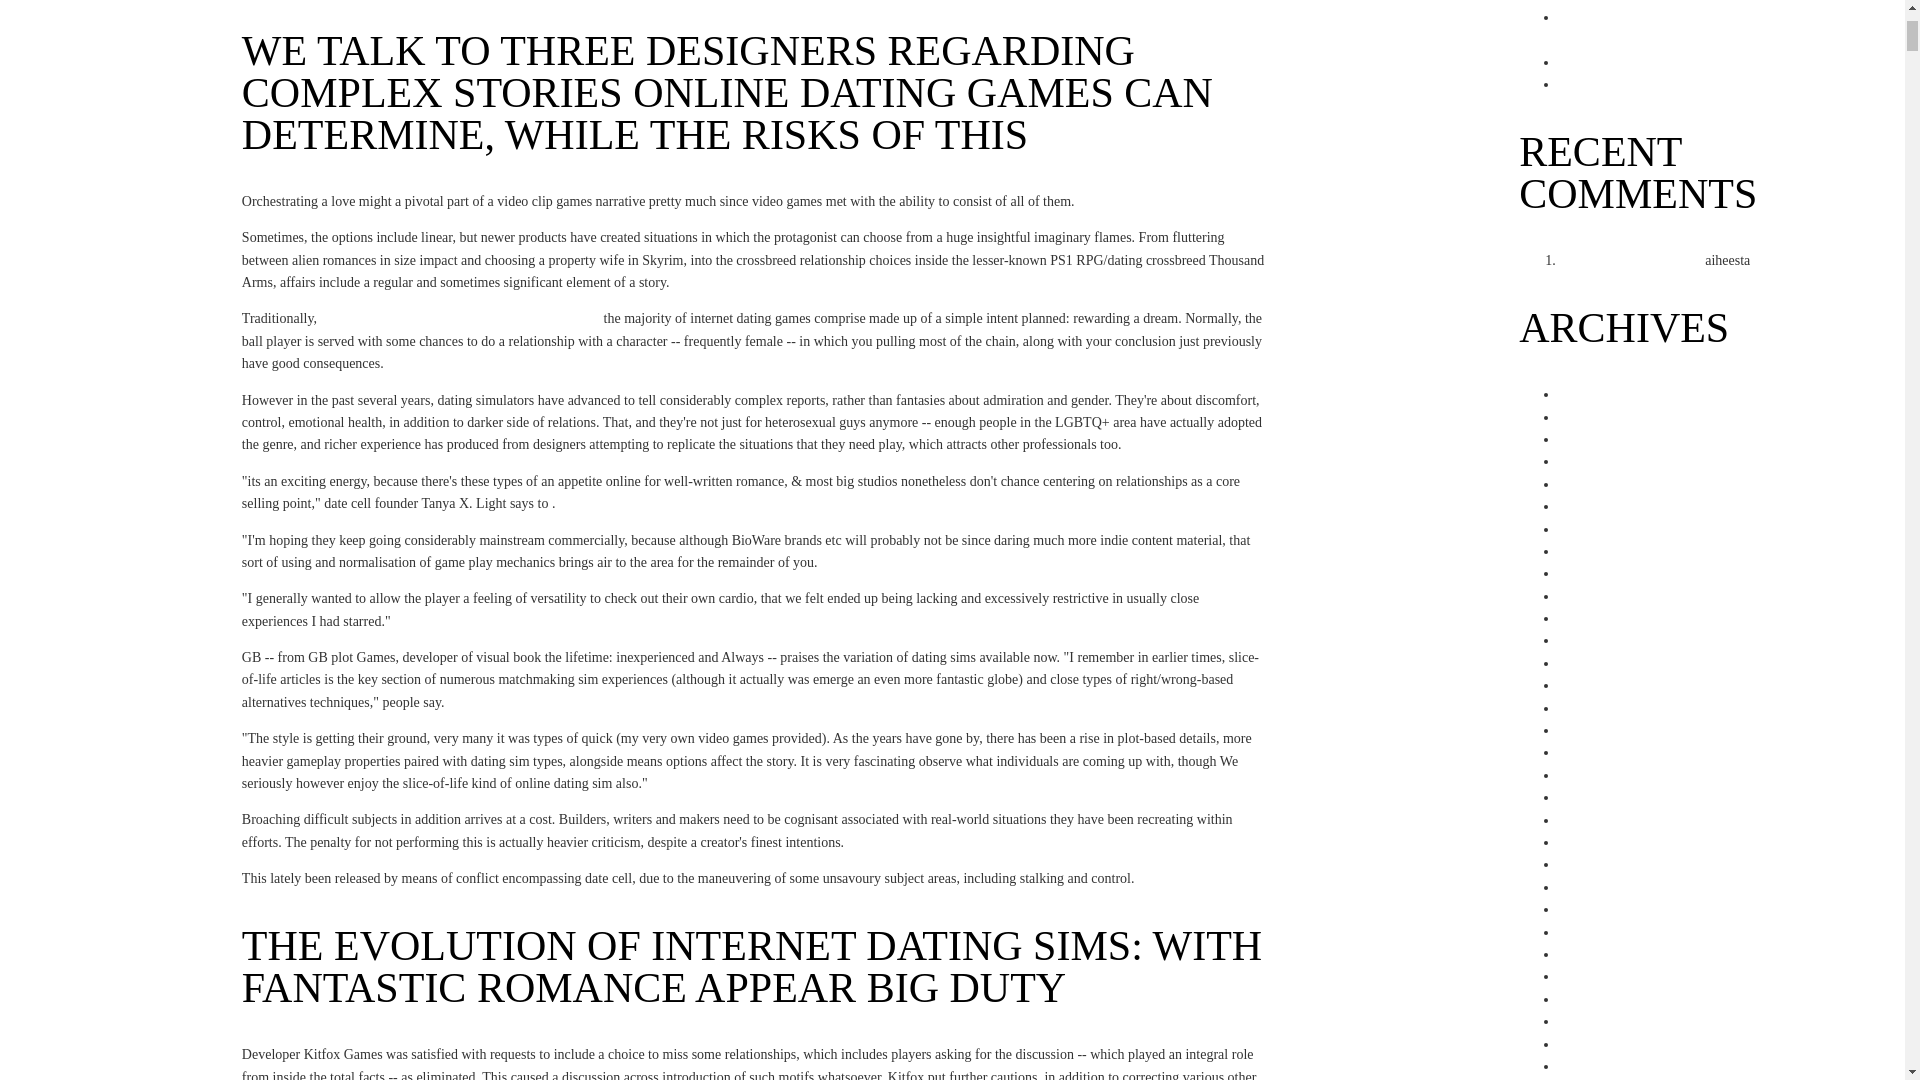 The image size is (1920, 1080). I want to click on Hello world!, so click(1790, 260).